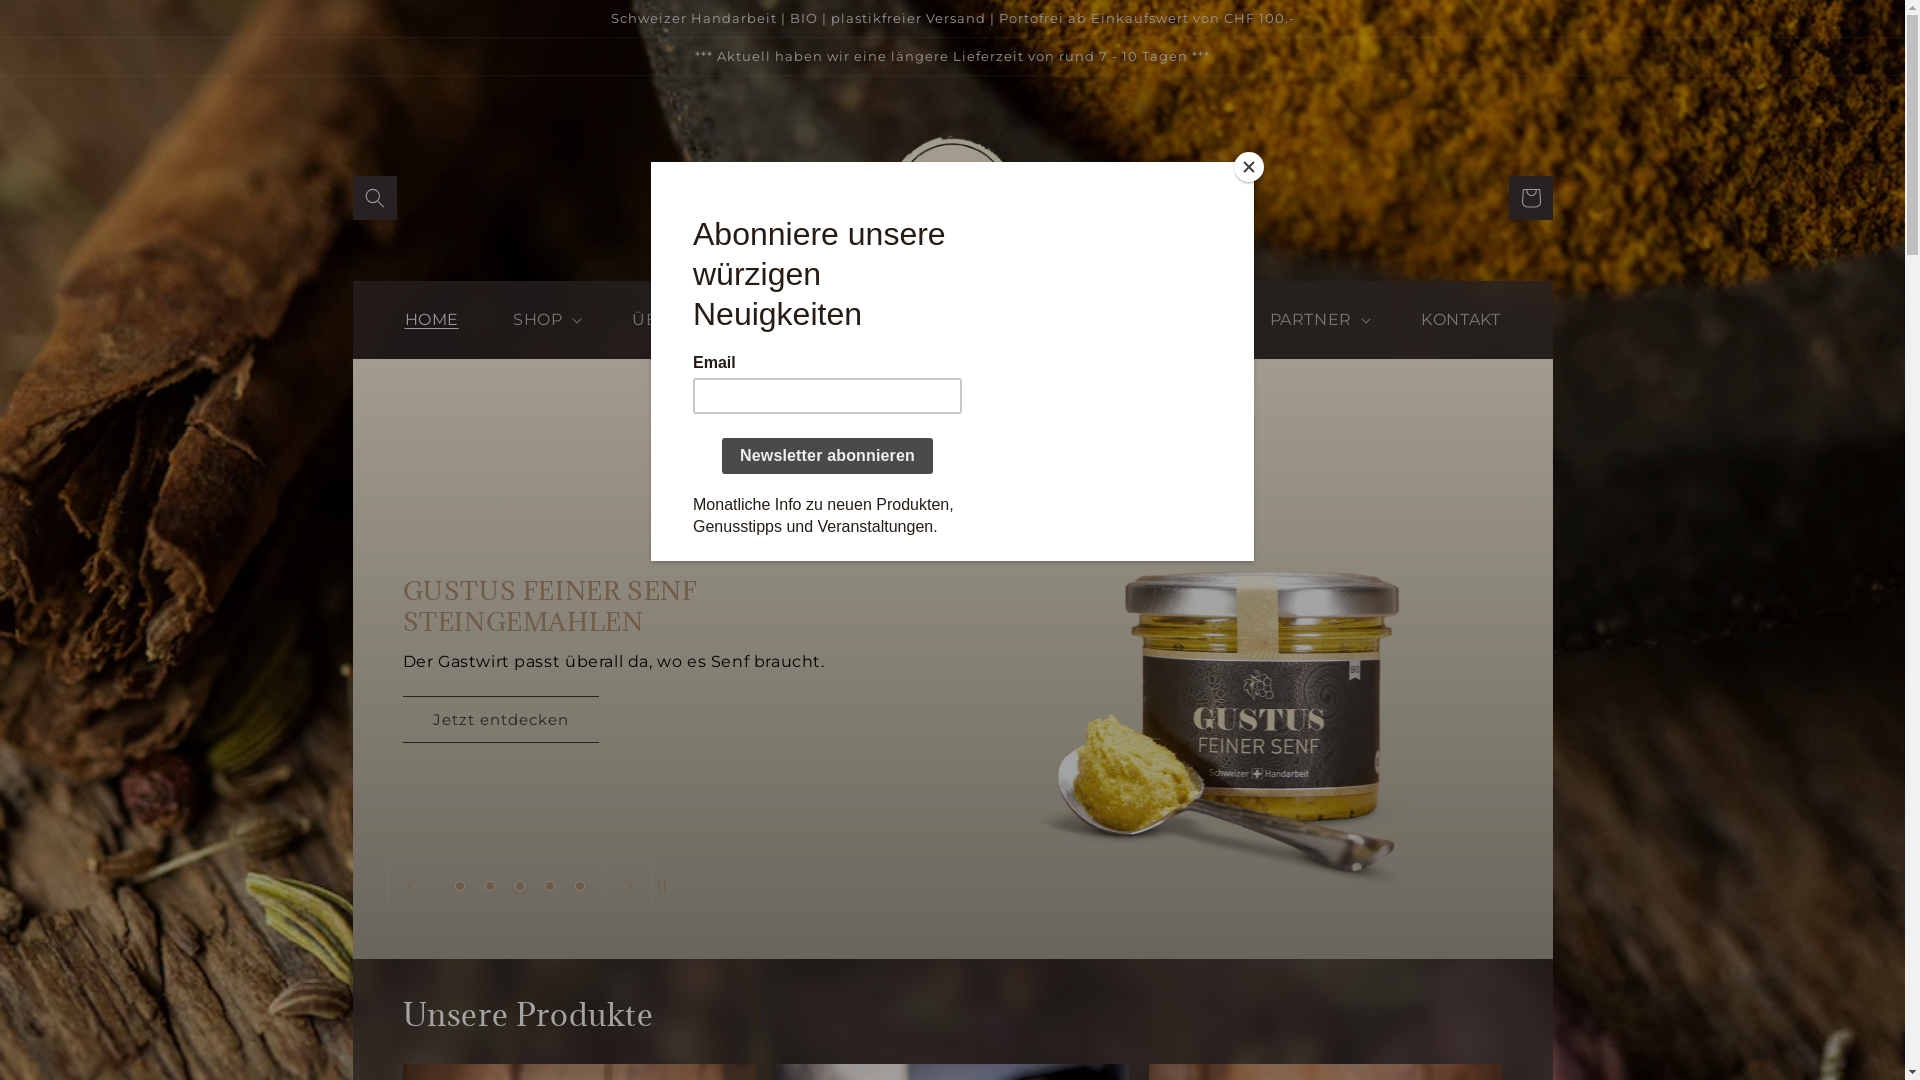  I want to click on HOME, so click(431, 320).